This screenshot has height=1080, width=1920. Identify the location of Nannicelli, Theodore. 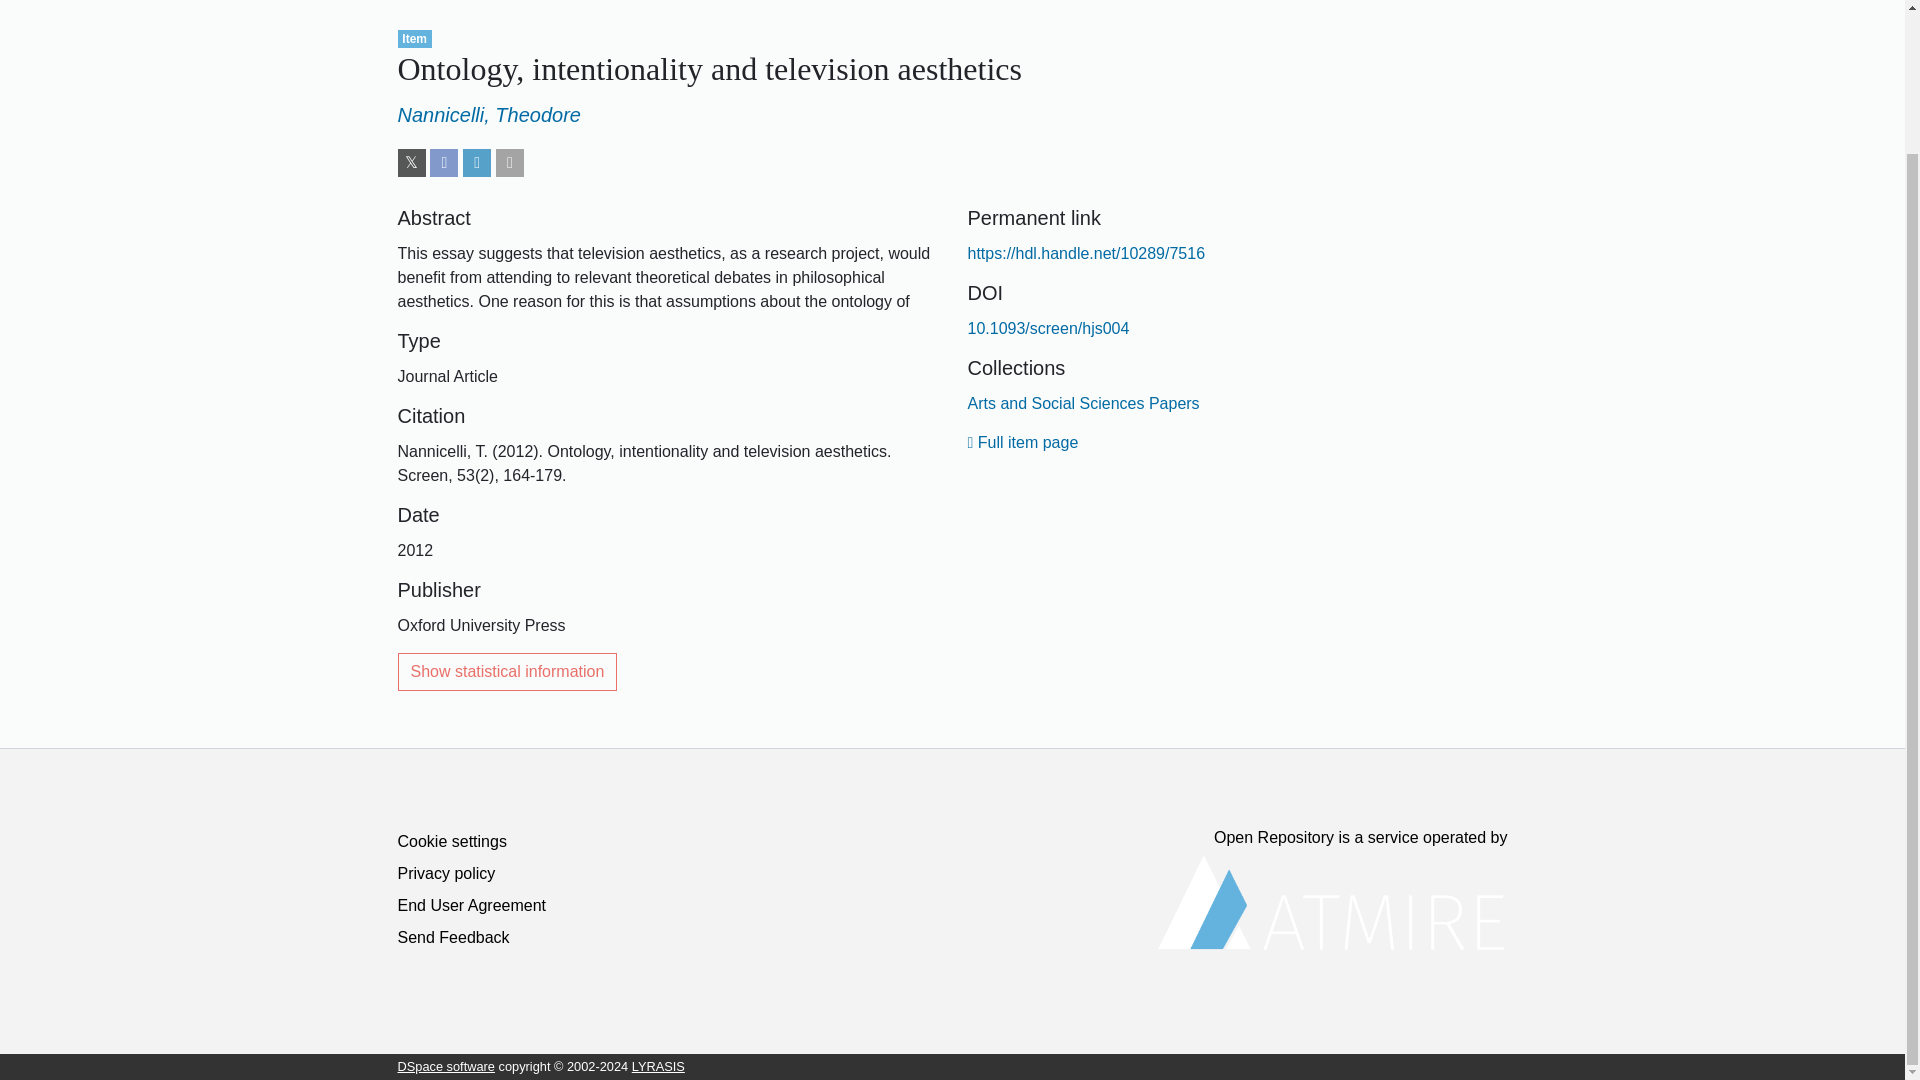
(489, 114).